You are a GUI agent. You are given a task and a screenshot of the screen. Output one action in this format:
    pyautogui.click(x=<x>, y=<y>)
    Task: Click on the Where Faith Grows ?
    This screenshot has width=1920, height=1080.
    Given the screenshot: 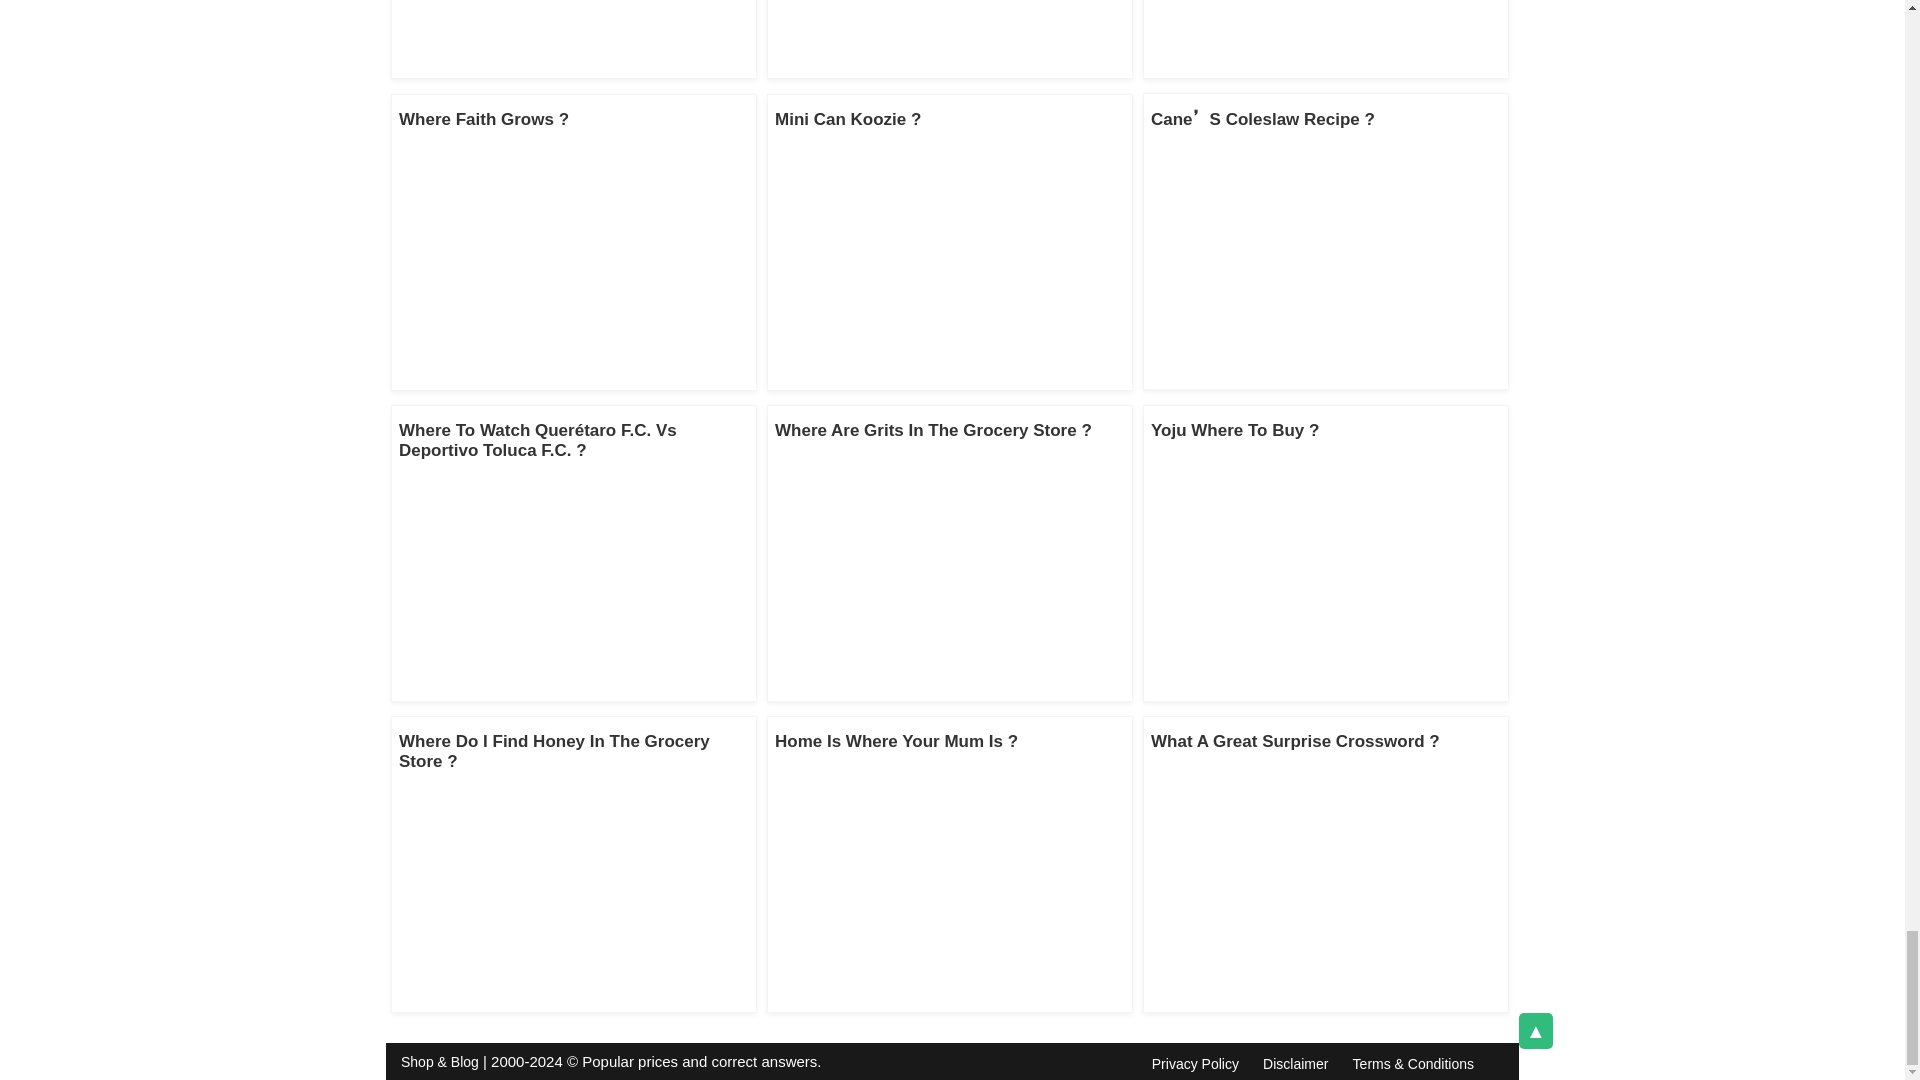 What is the action you would take?
    pyautogui.click(x=484, y=119)
    